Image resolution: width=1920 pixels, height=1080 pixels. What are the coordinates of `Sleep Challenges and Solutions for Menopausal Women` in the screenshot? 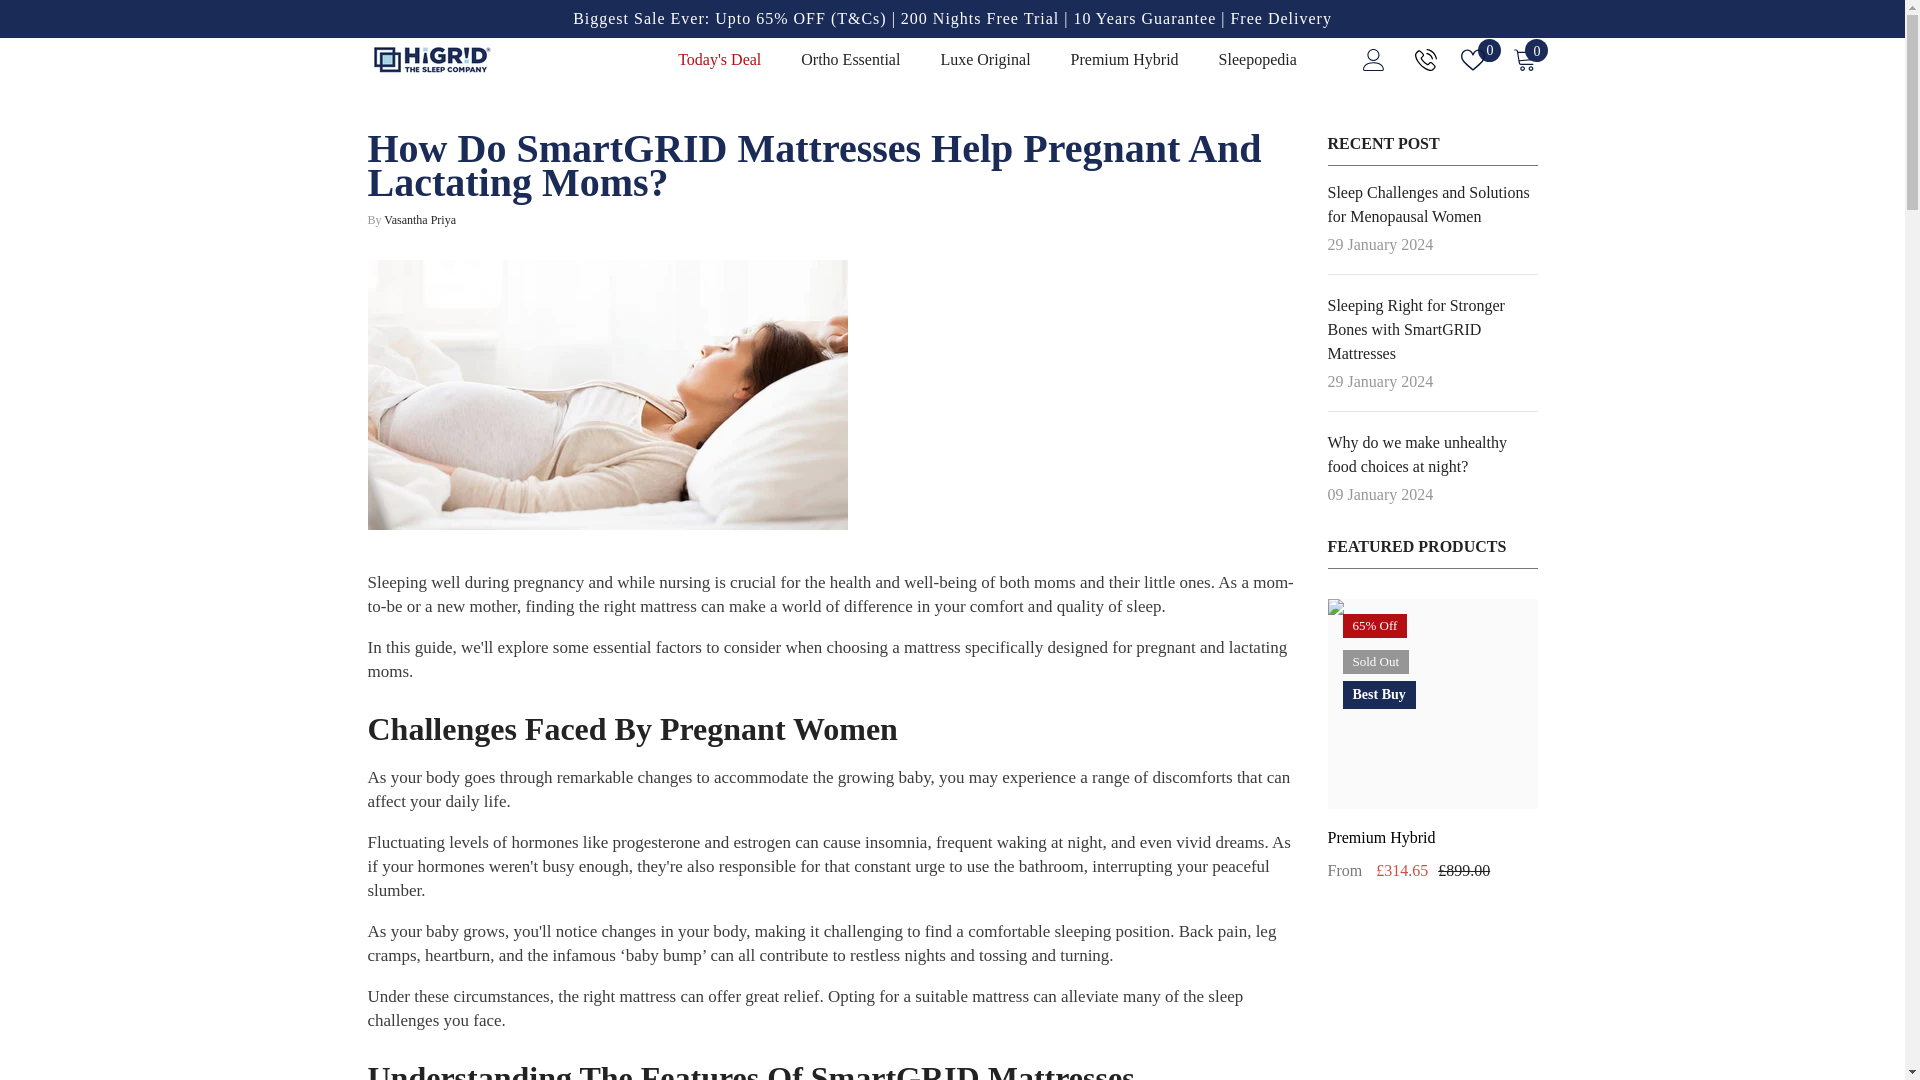 It's located at (1432, 204).